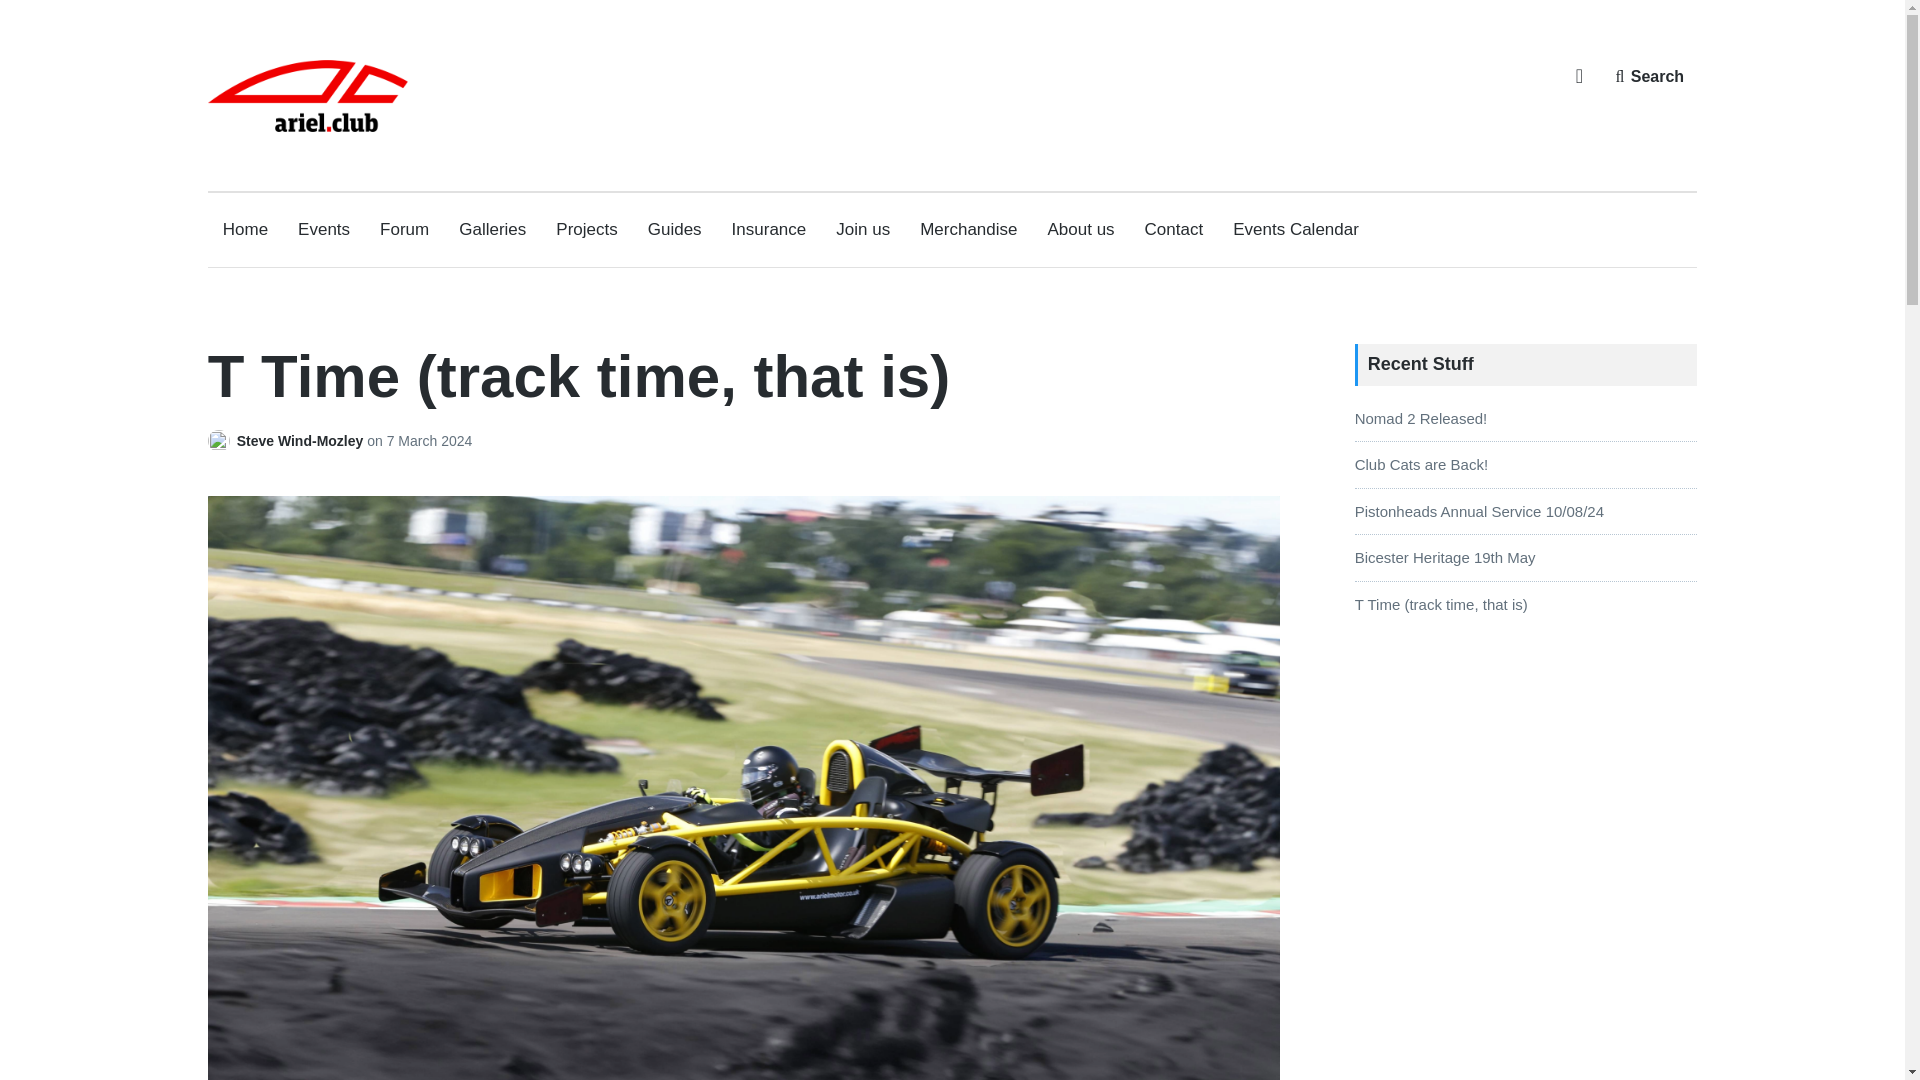  I want to click on Guides, so click(675, 230).